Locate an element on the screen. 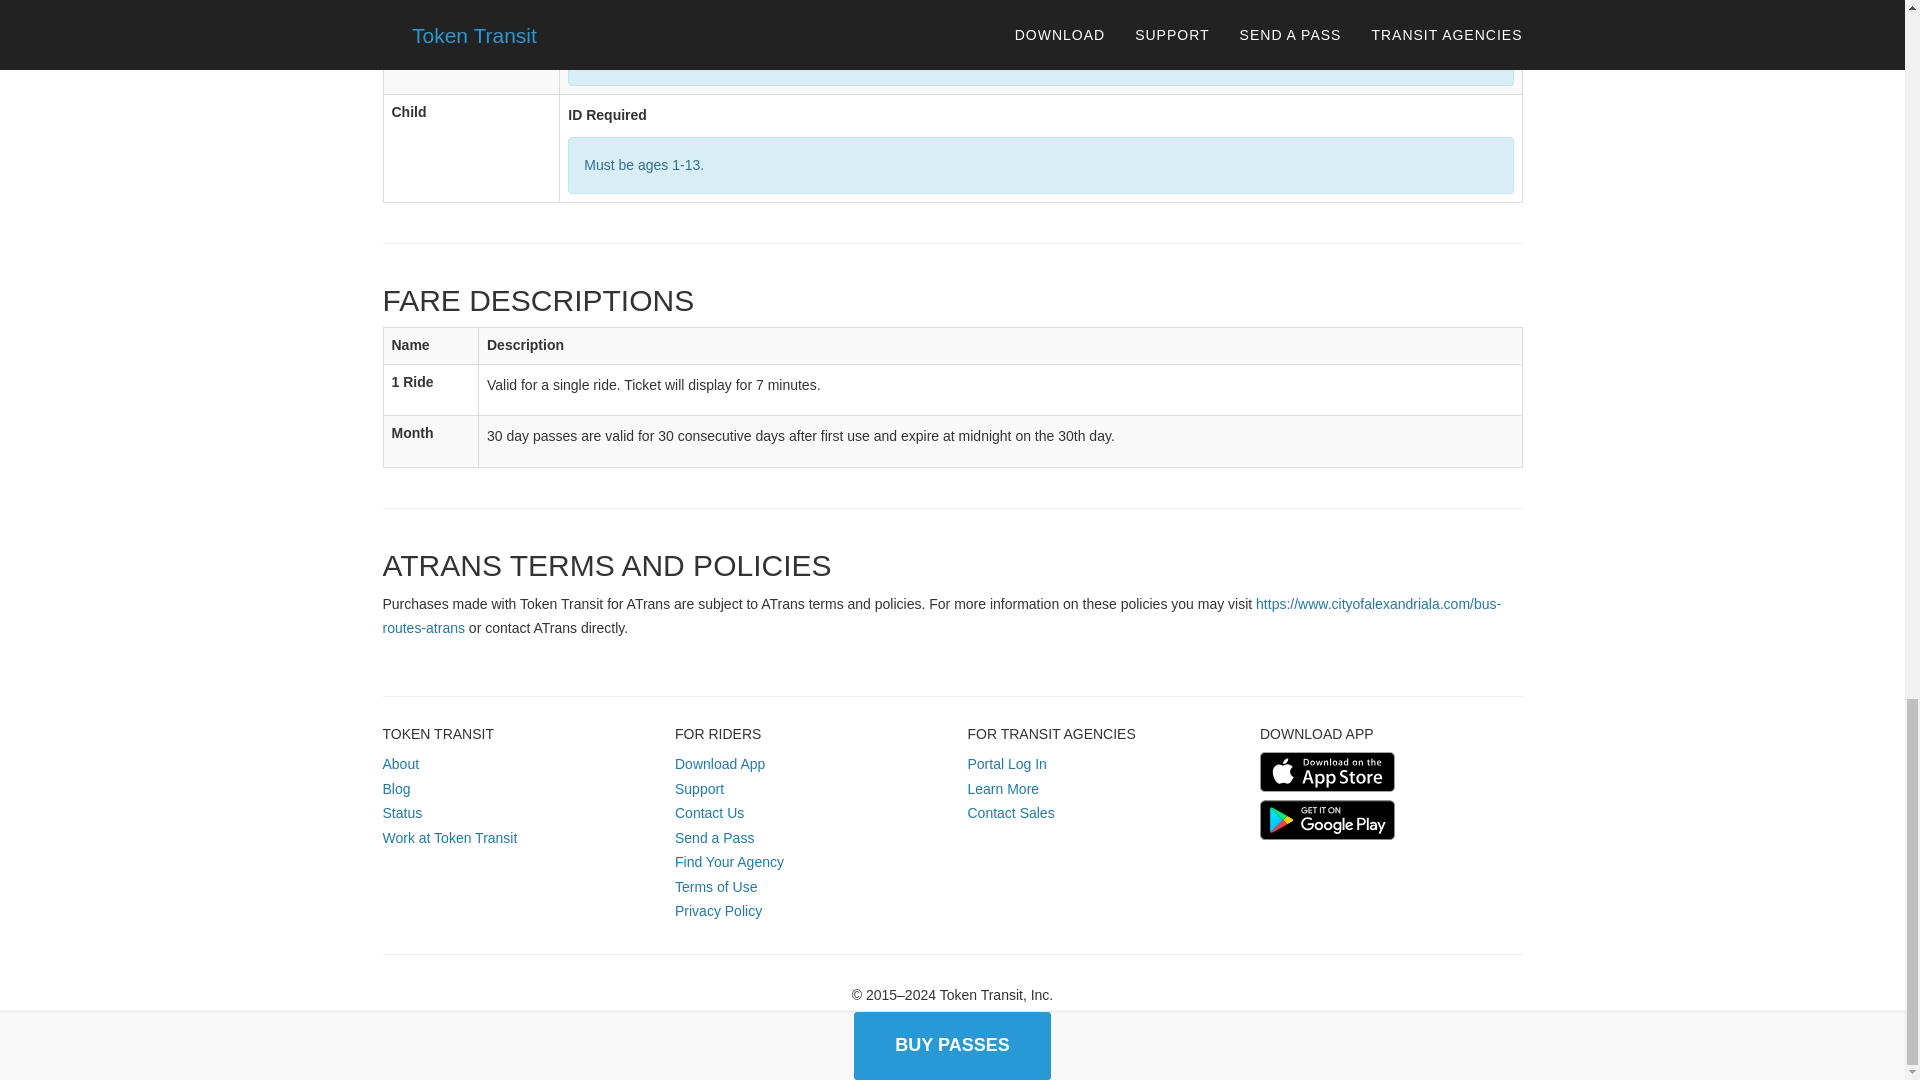 The width and height of the screenshot is (1920, 1080). Send a Pass is located at coordinates (714, 838).